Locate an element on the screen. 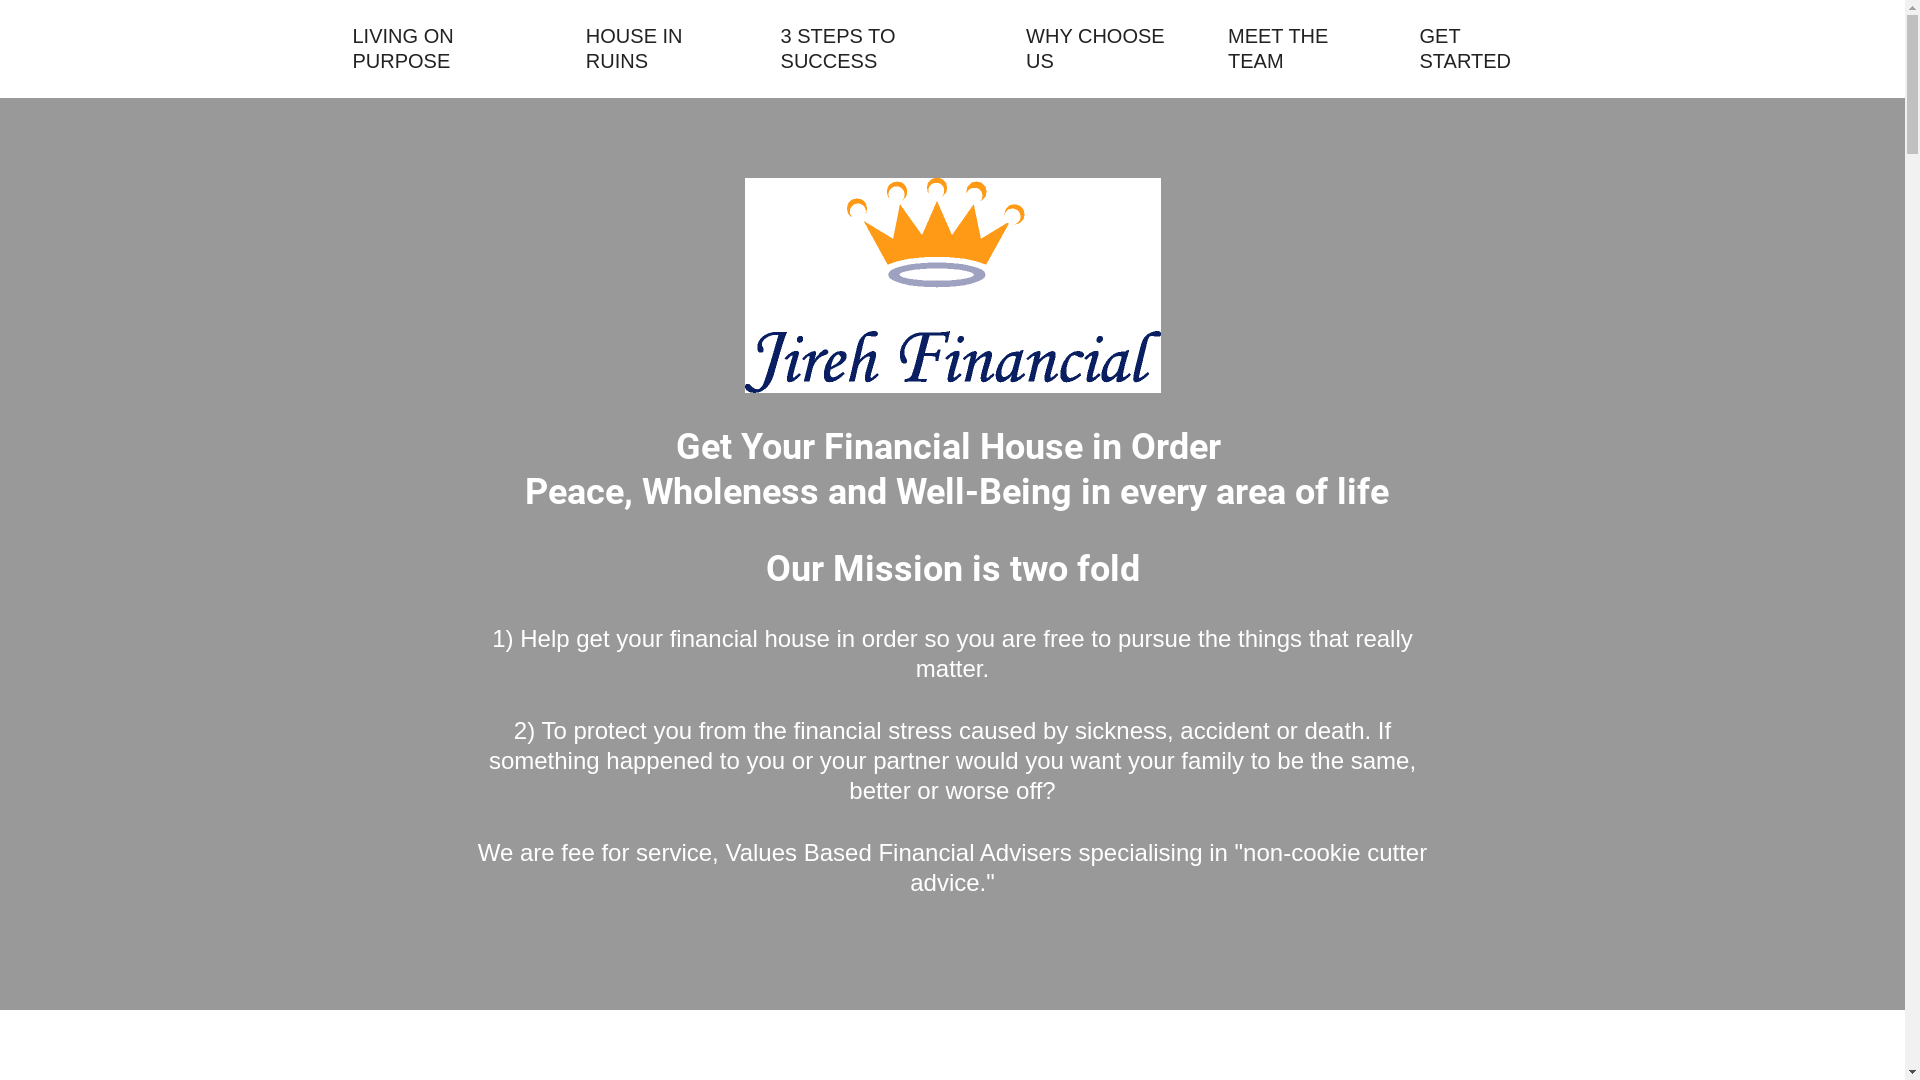 This screenshot has width=1920, height=1080. LIVING ON PURPOSE is located at coordinates (450, 49).